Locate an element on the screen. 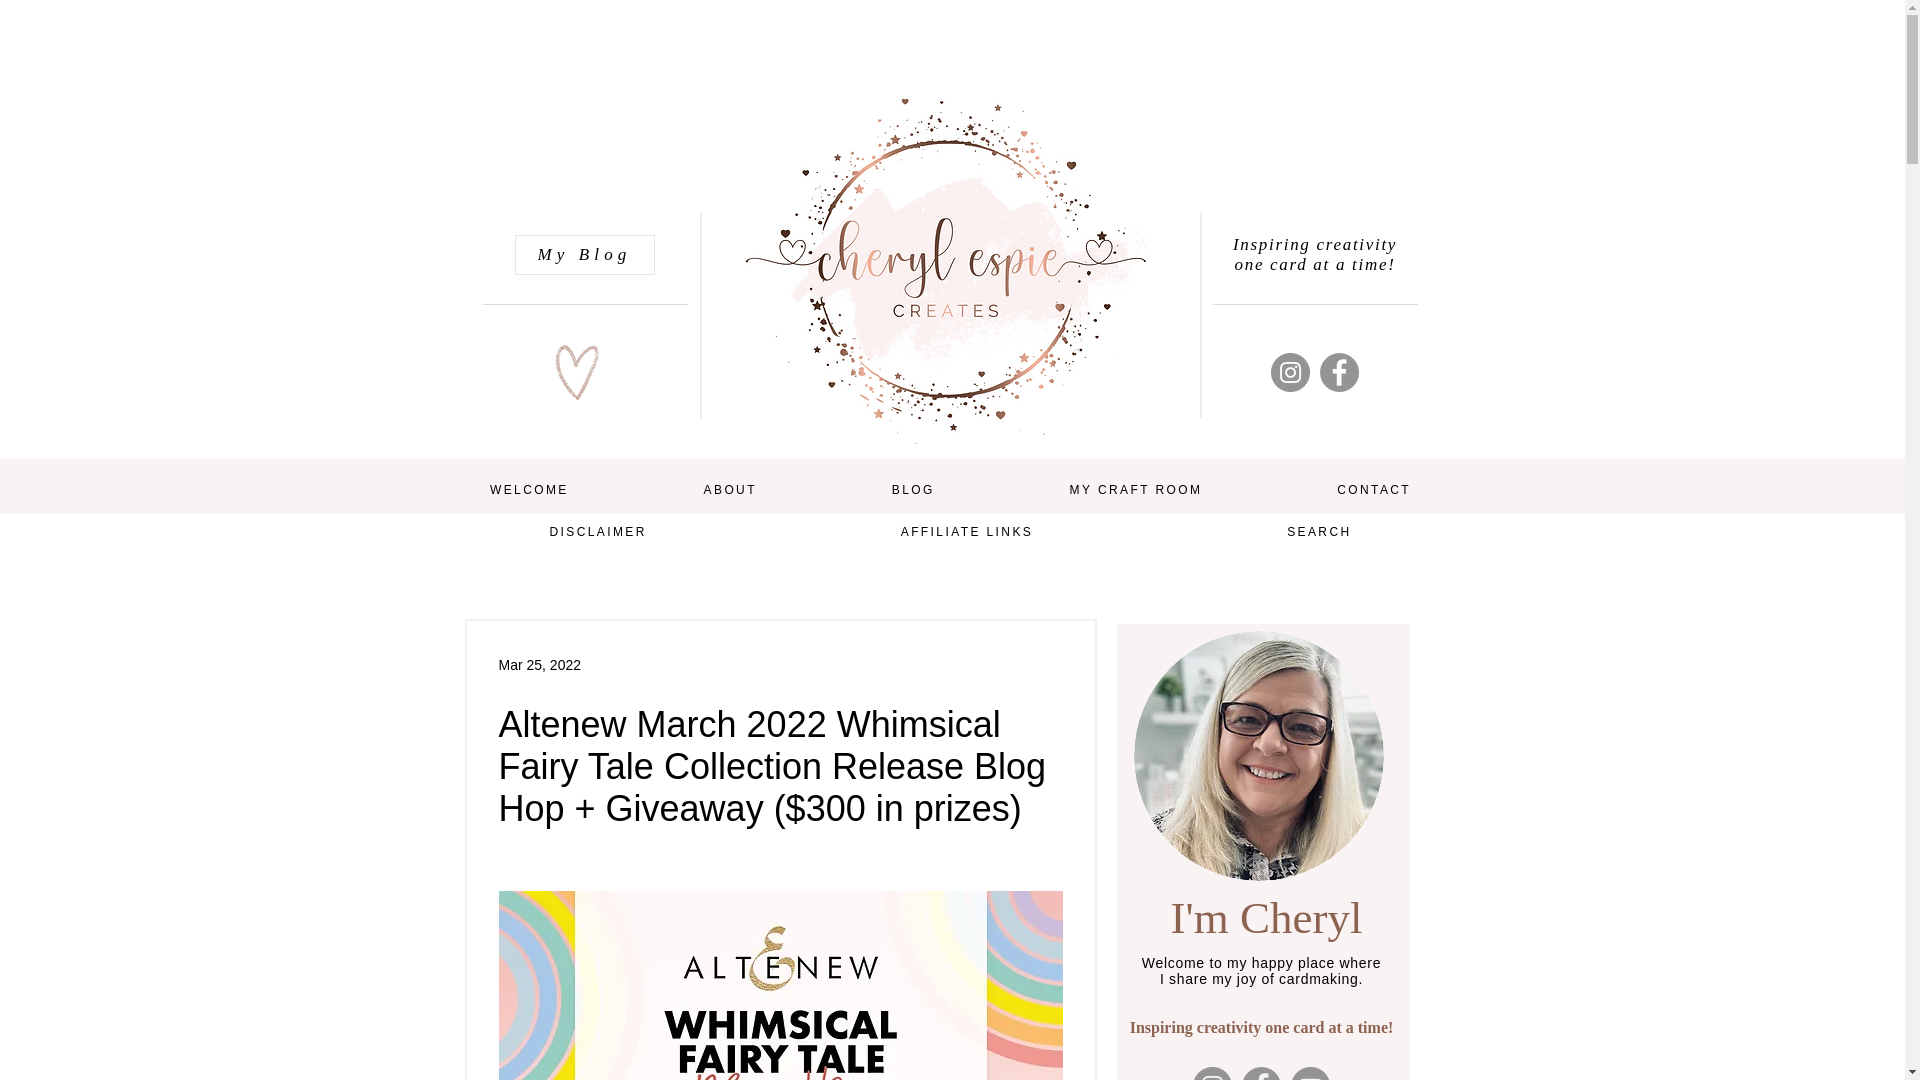 This screenshot has height=1080, width=1920. one card at a time! is located at coordinates (1314, 264).